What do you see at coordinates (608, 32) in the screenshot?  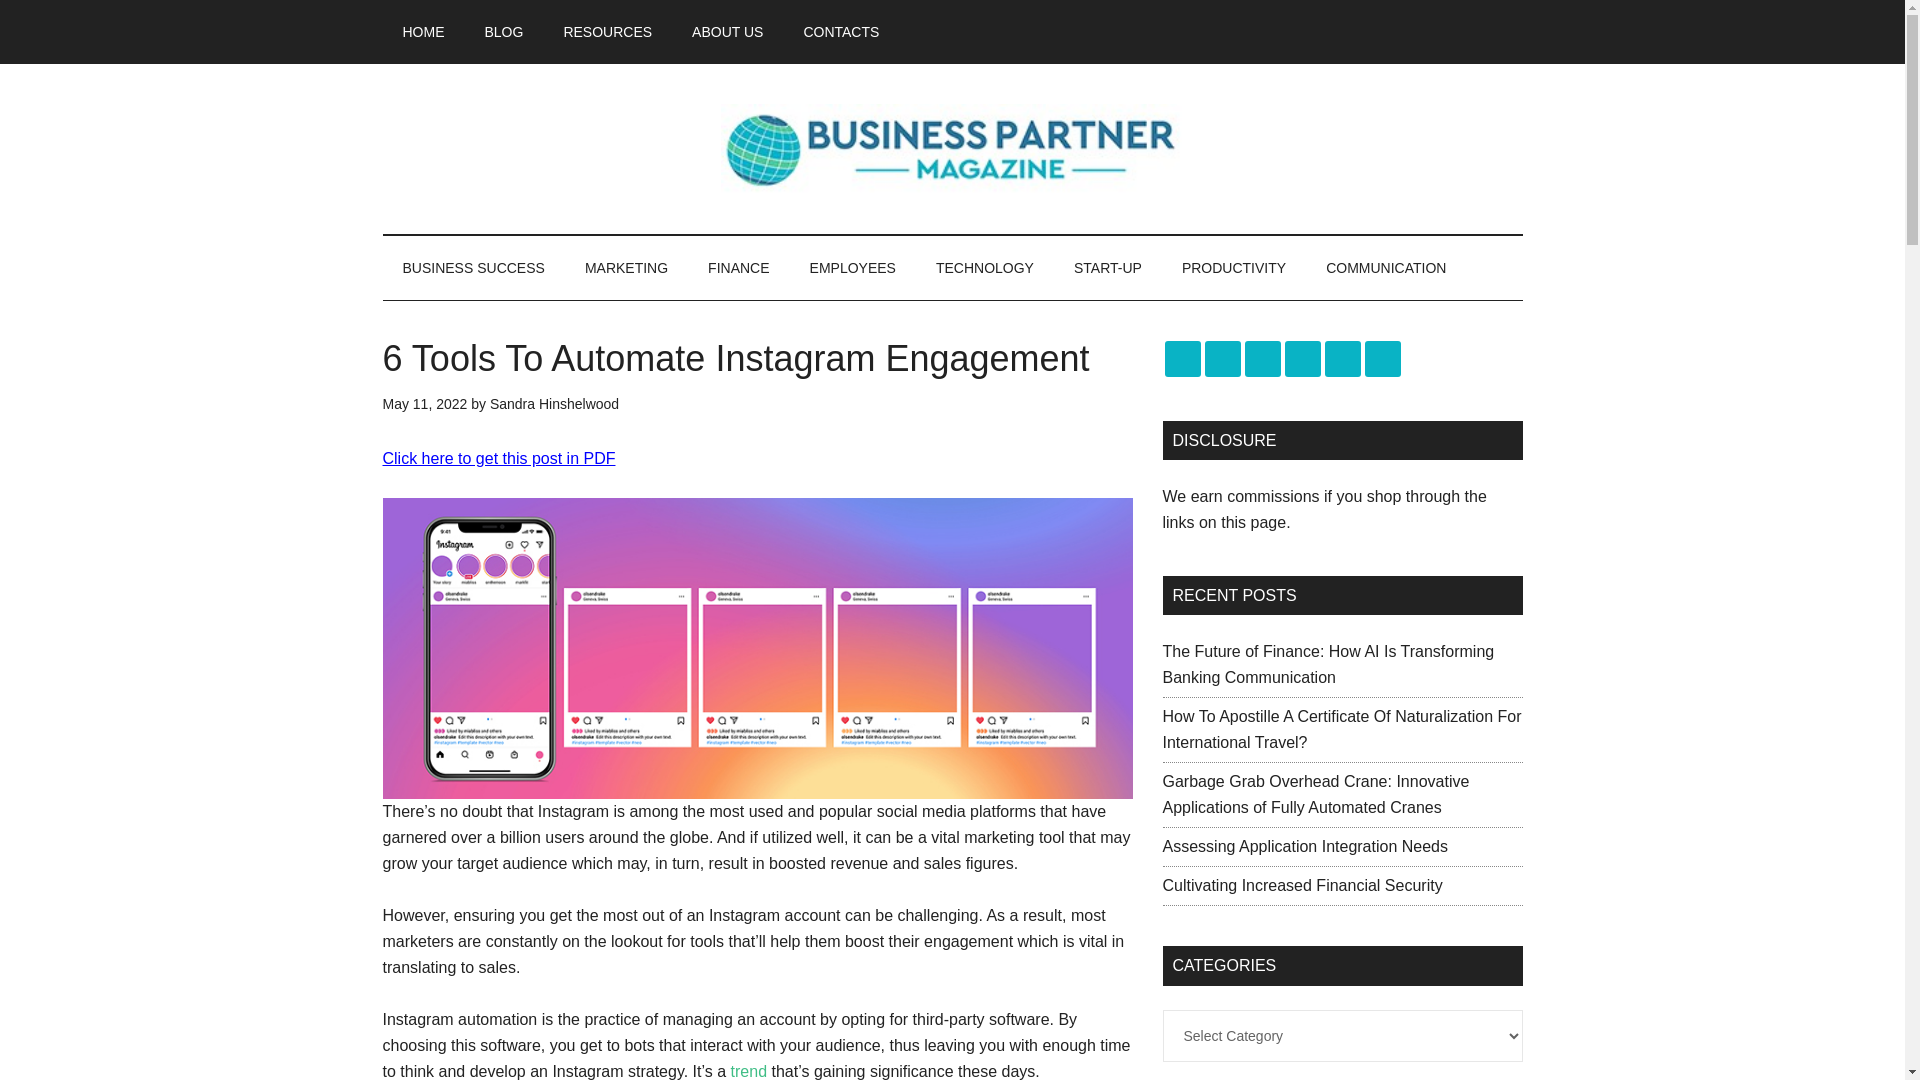 I see `RESOURCES` at bounding box center [608, 32].